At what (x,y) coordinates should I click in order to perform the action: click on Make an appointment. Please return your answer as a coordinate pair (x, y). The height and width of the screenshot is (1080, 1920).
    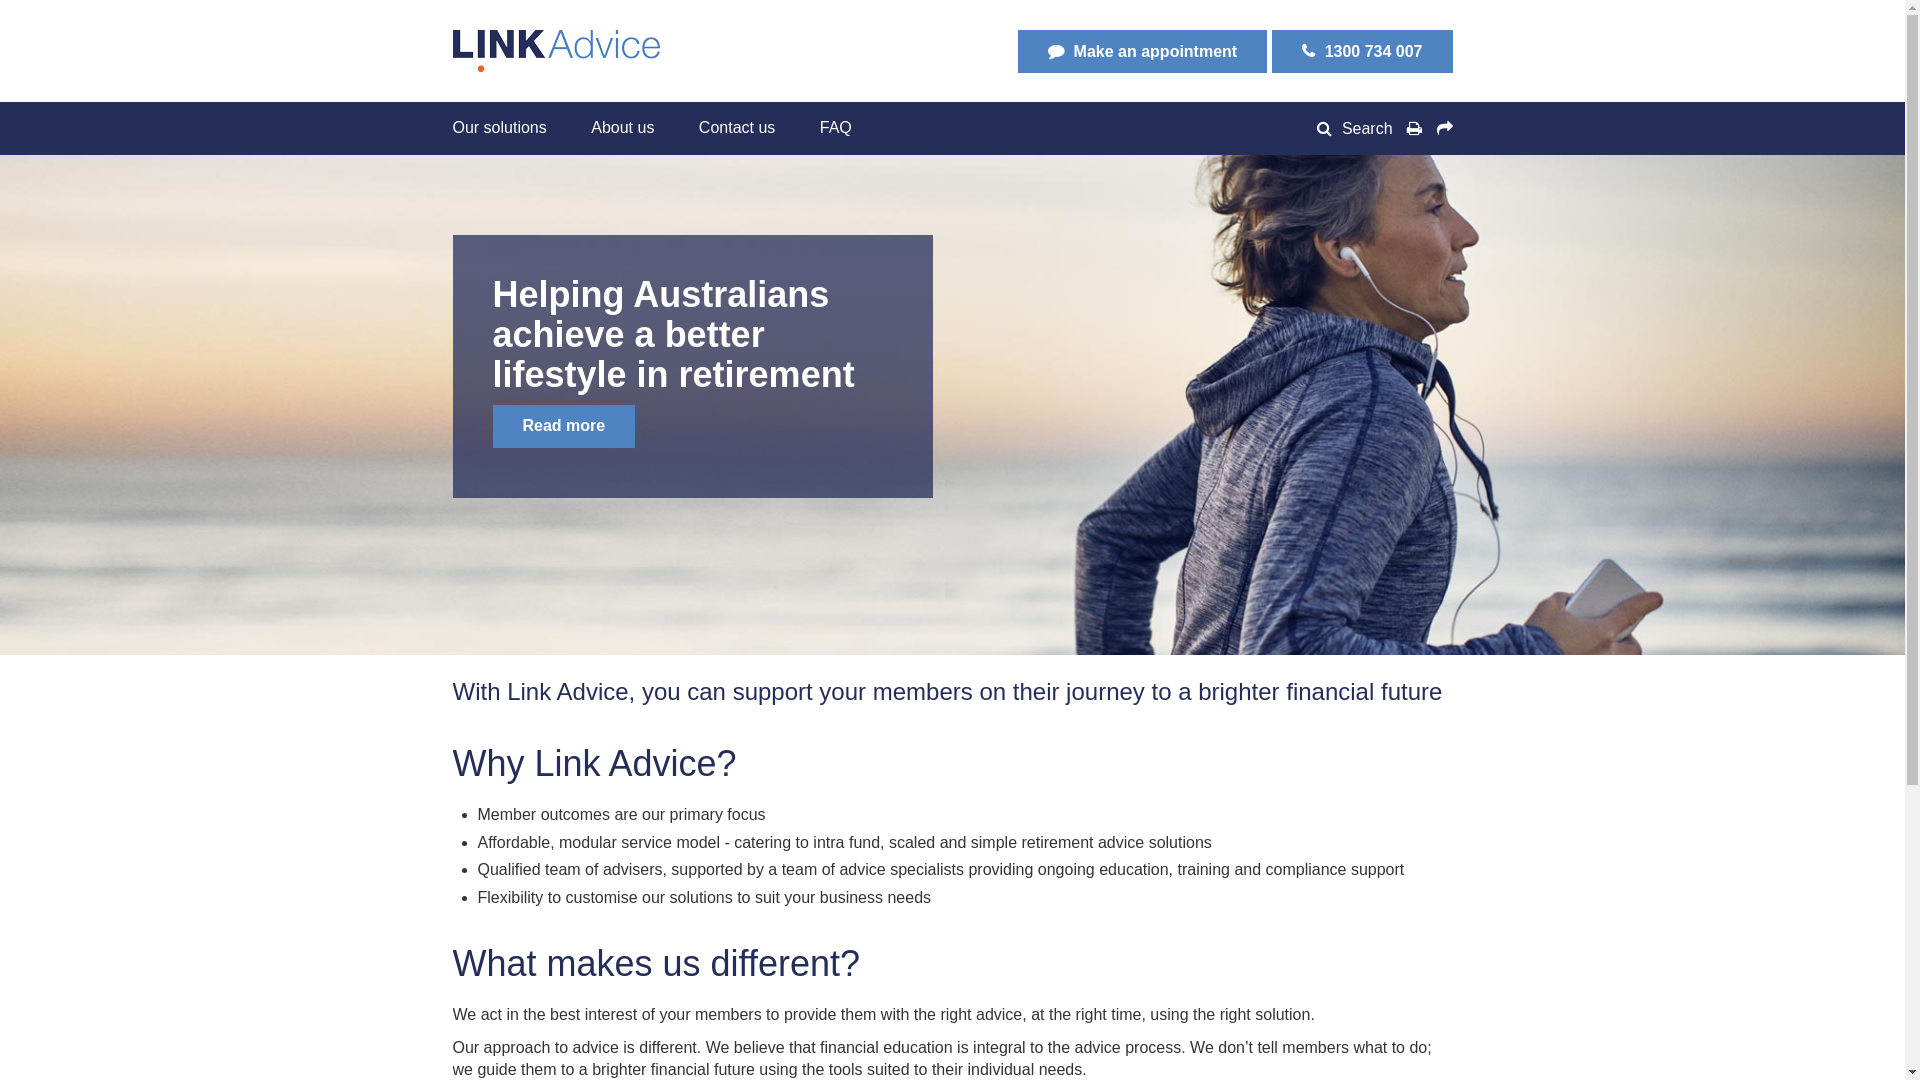
    Looking at the image, I should click on (1142, 52).